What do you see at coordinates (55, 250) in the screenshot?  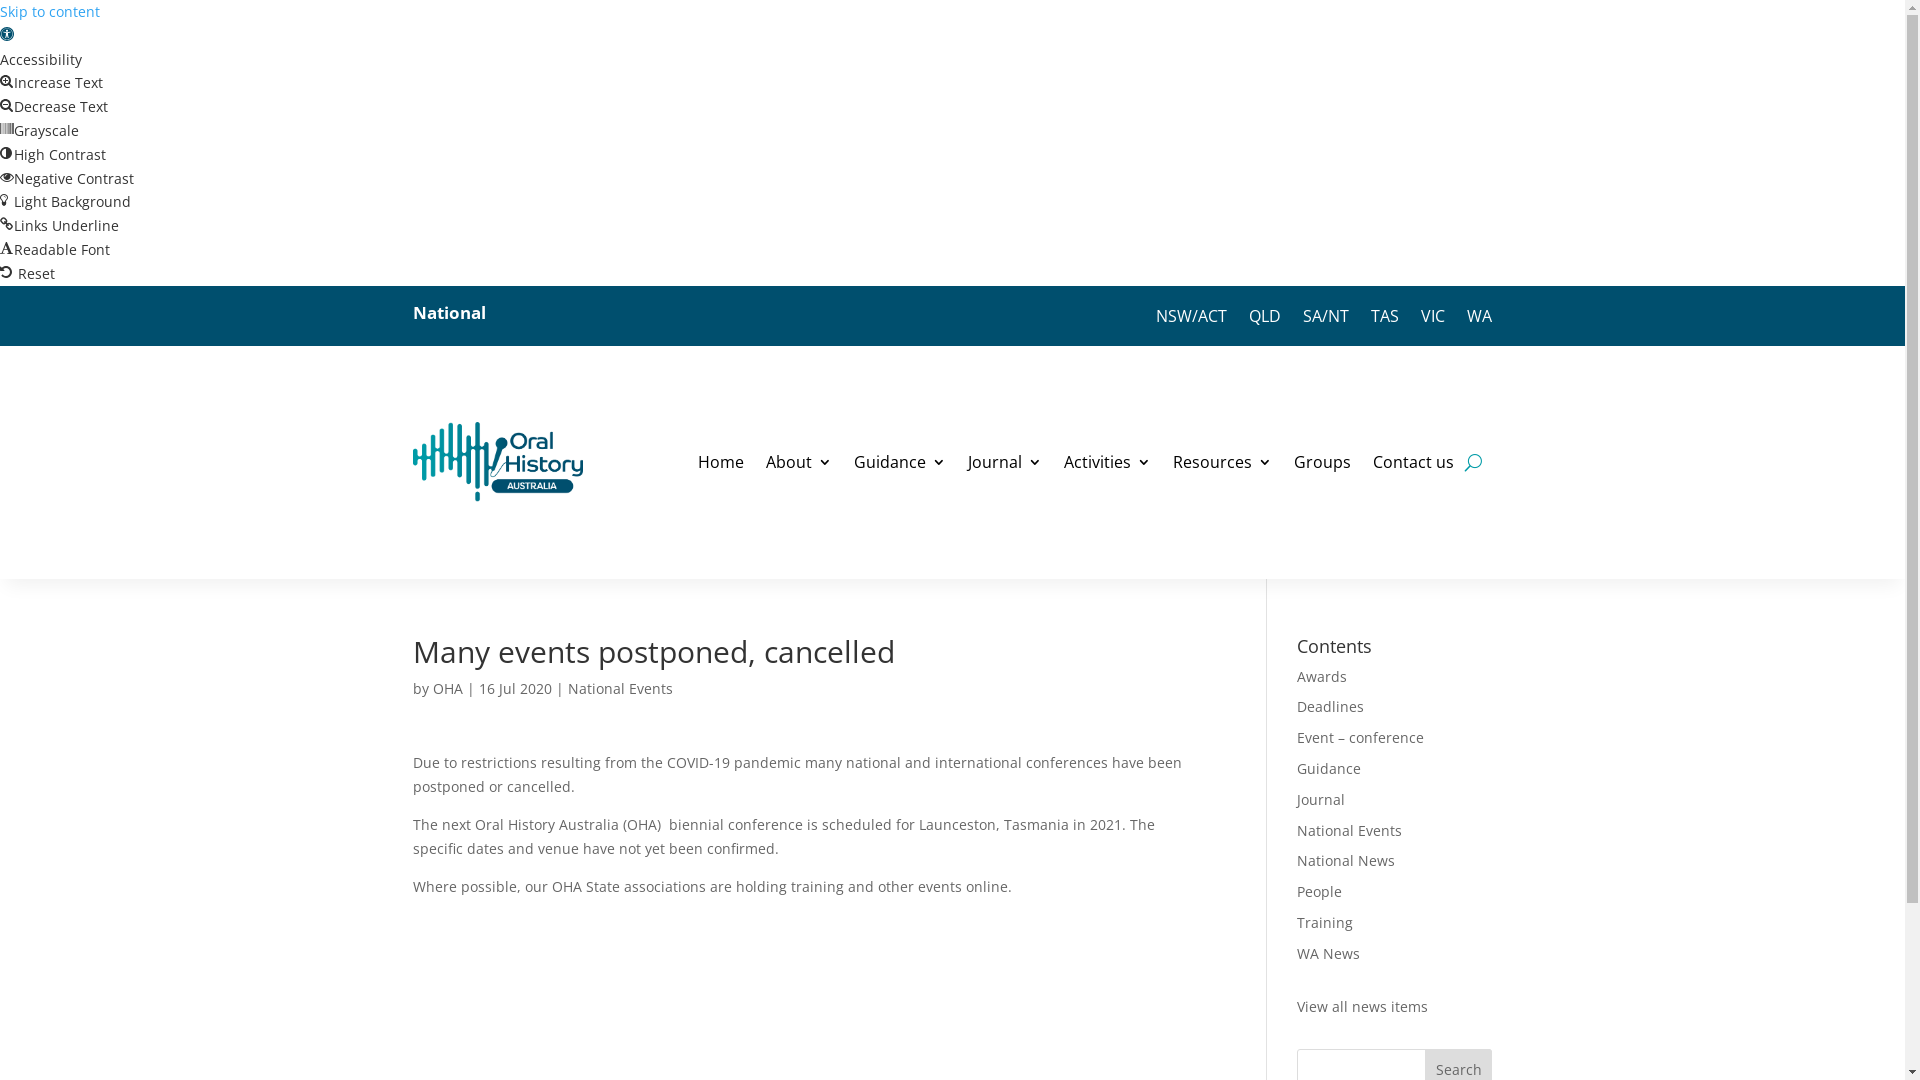 I see `Readable Font` at bounding box center [55, 250].